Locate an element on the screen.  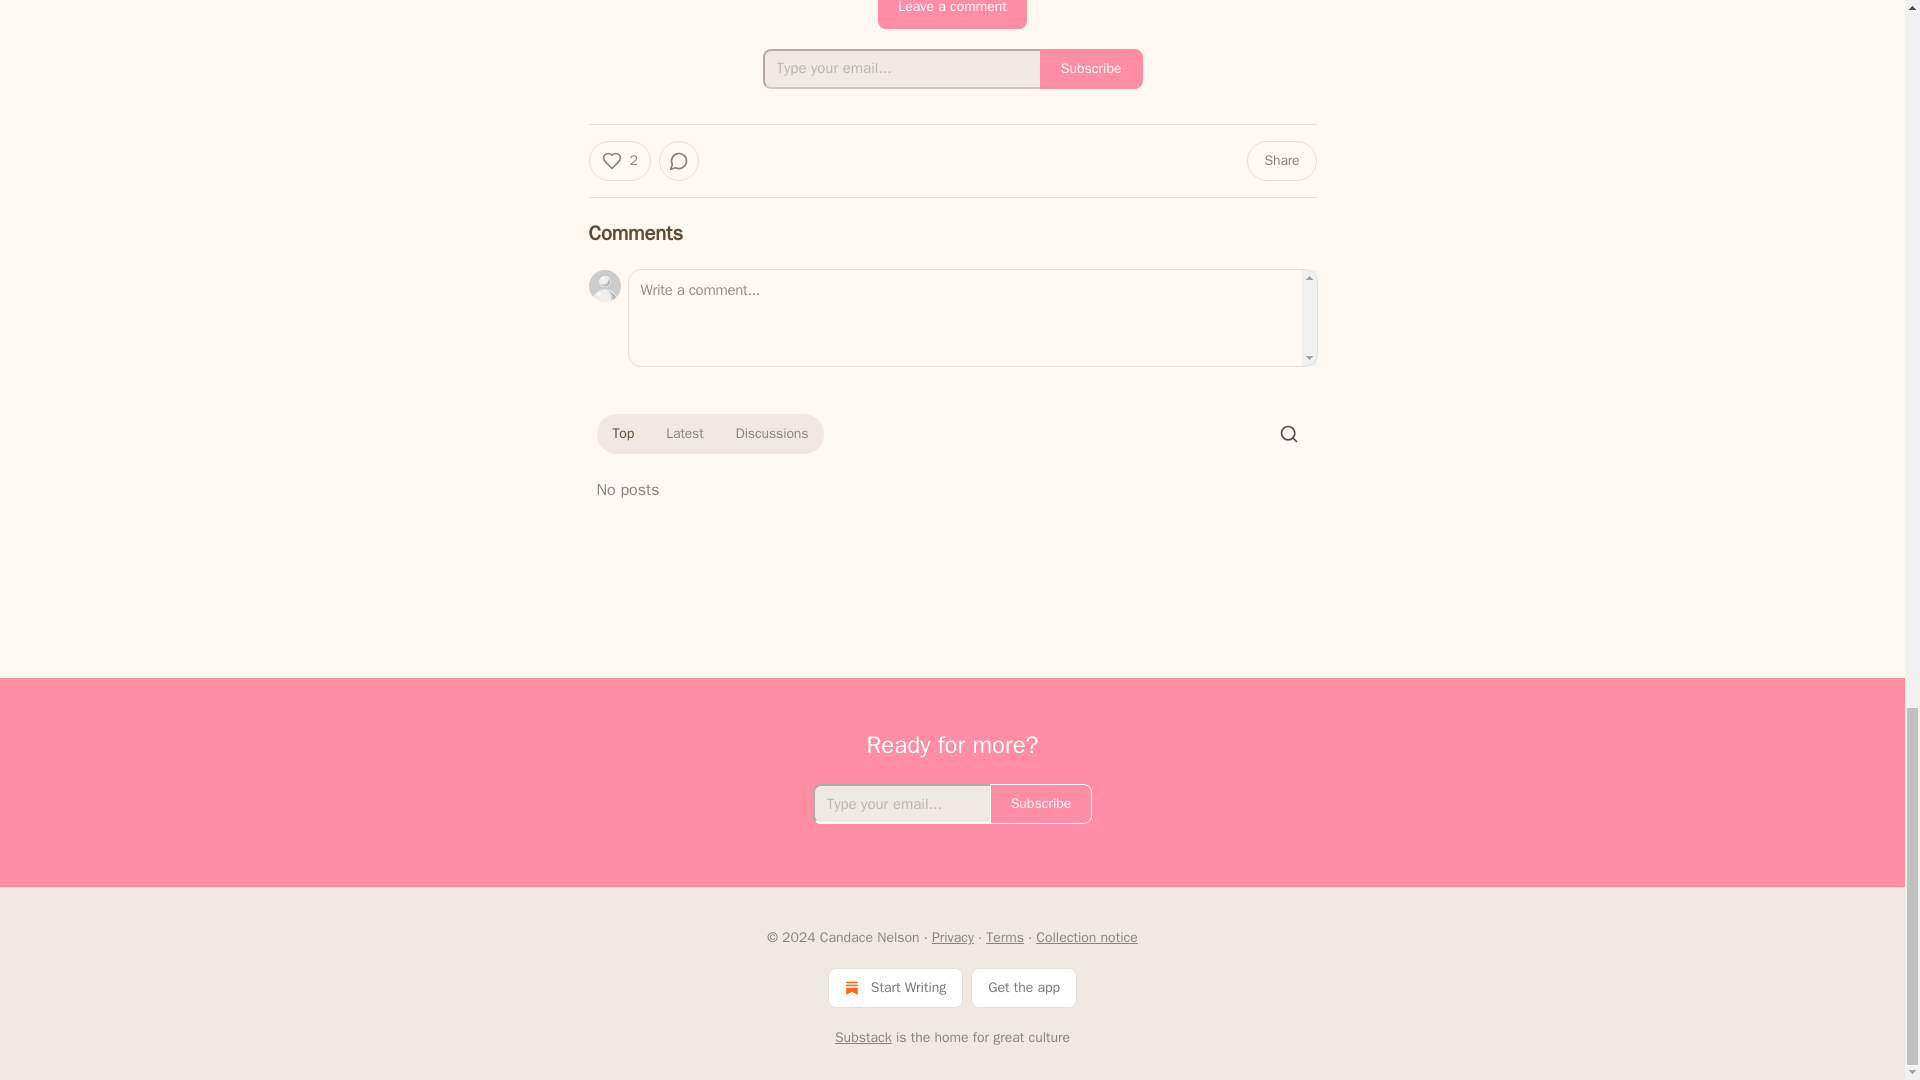
Leave a comment is located at coordinates (952, 14).